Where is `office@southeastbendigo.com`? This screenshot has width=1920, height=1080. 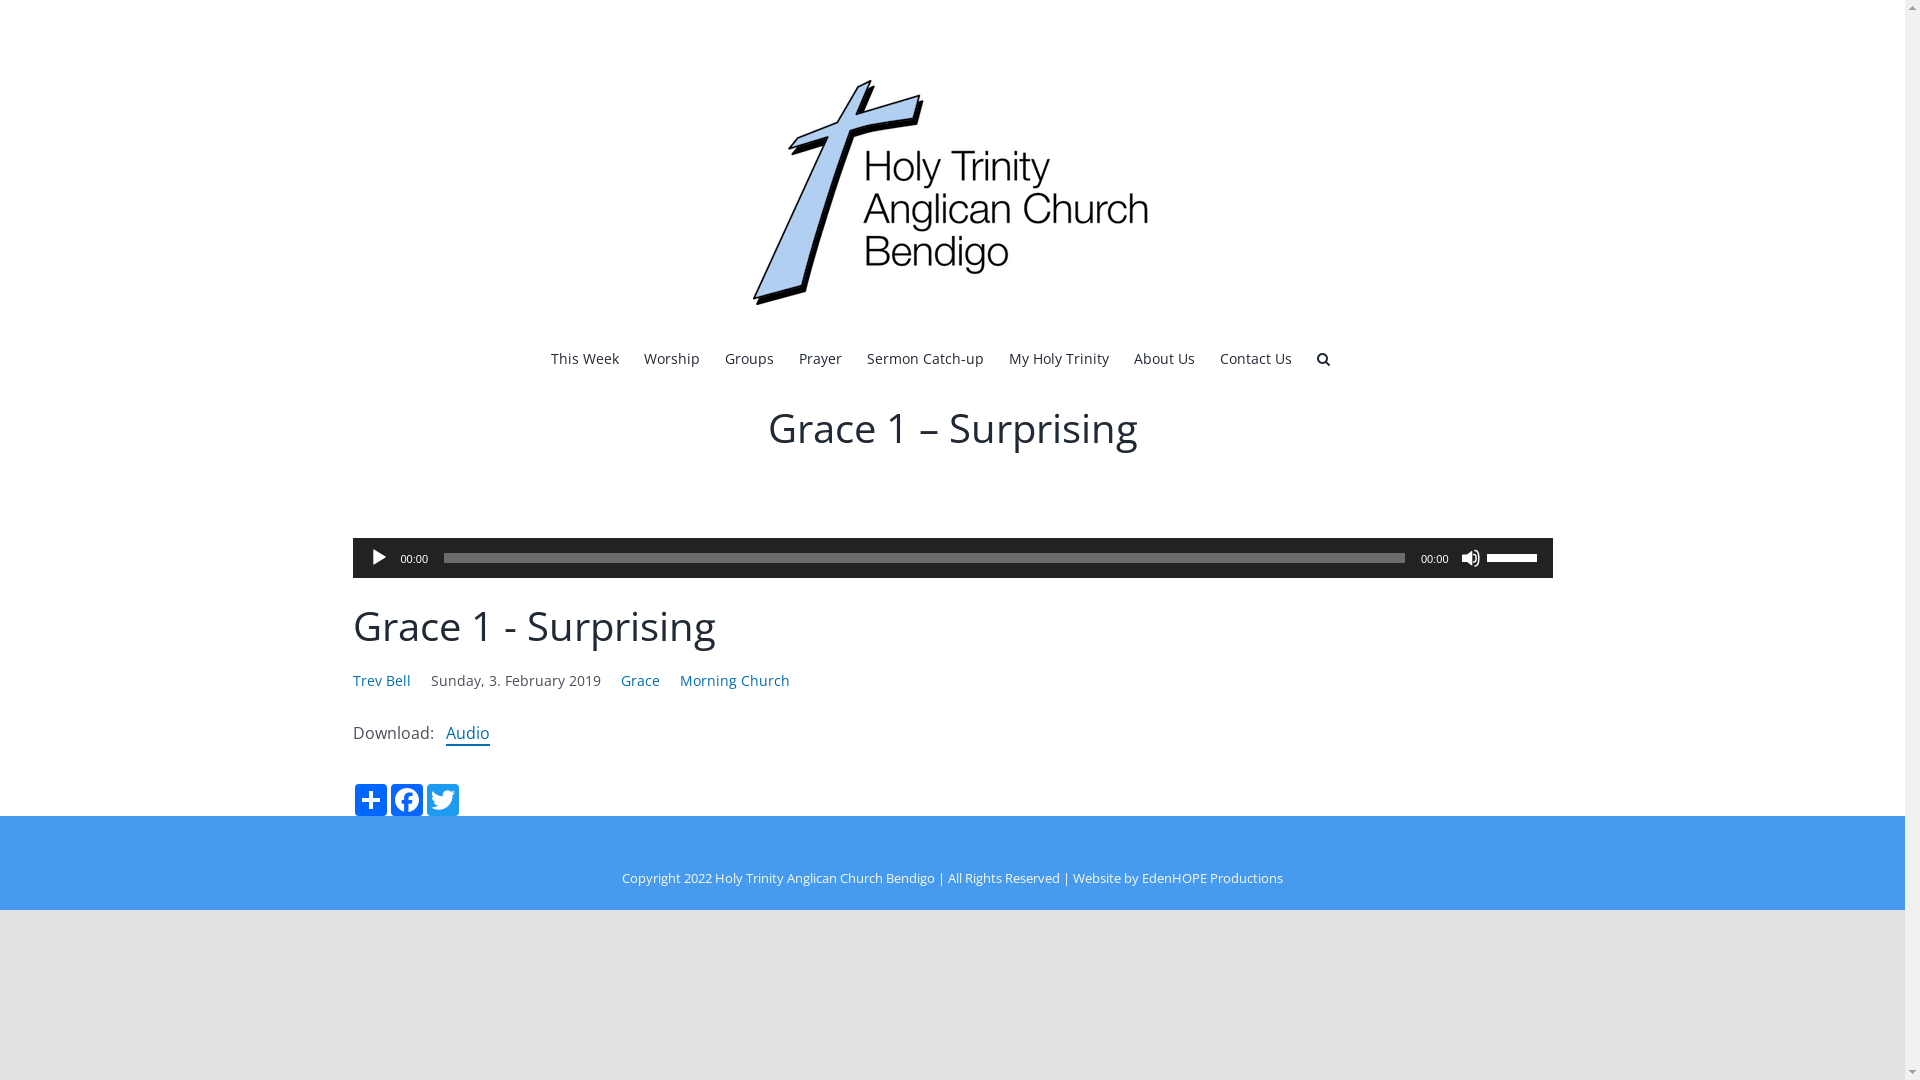 office@southeastbendigo.com is located at coordinates (1468, 24).